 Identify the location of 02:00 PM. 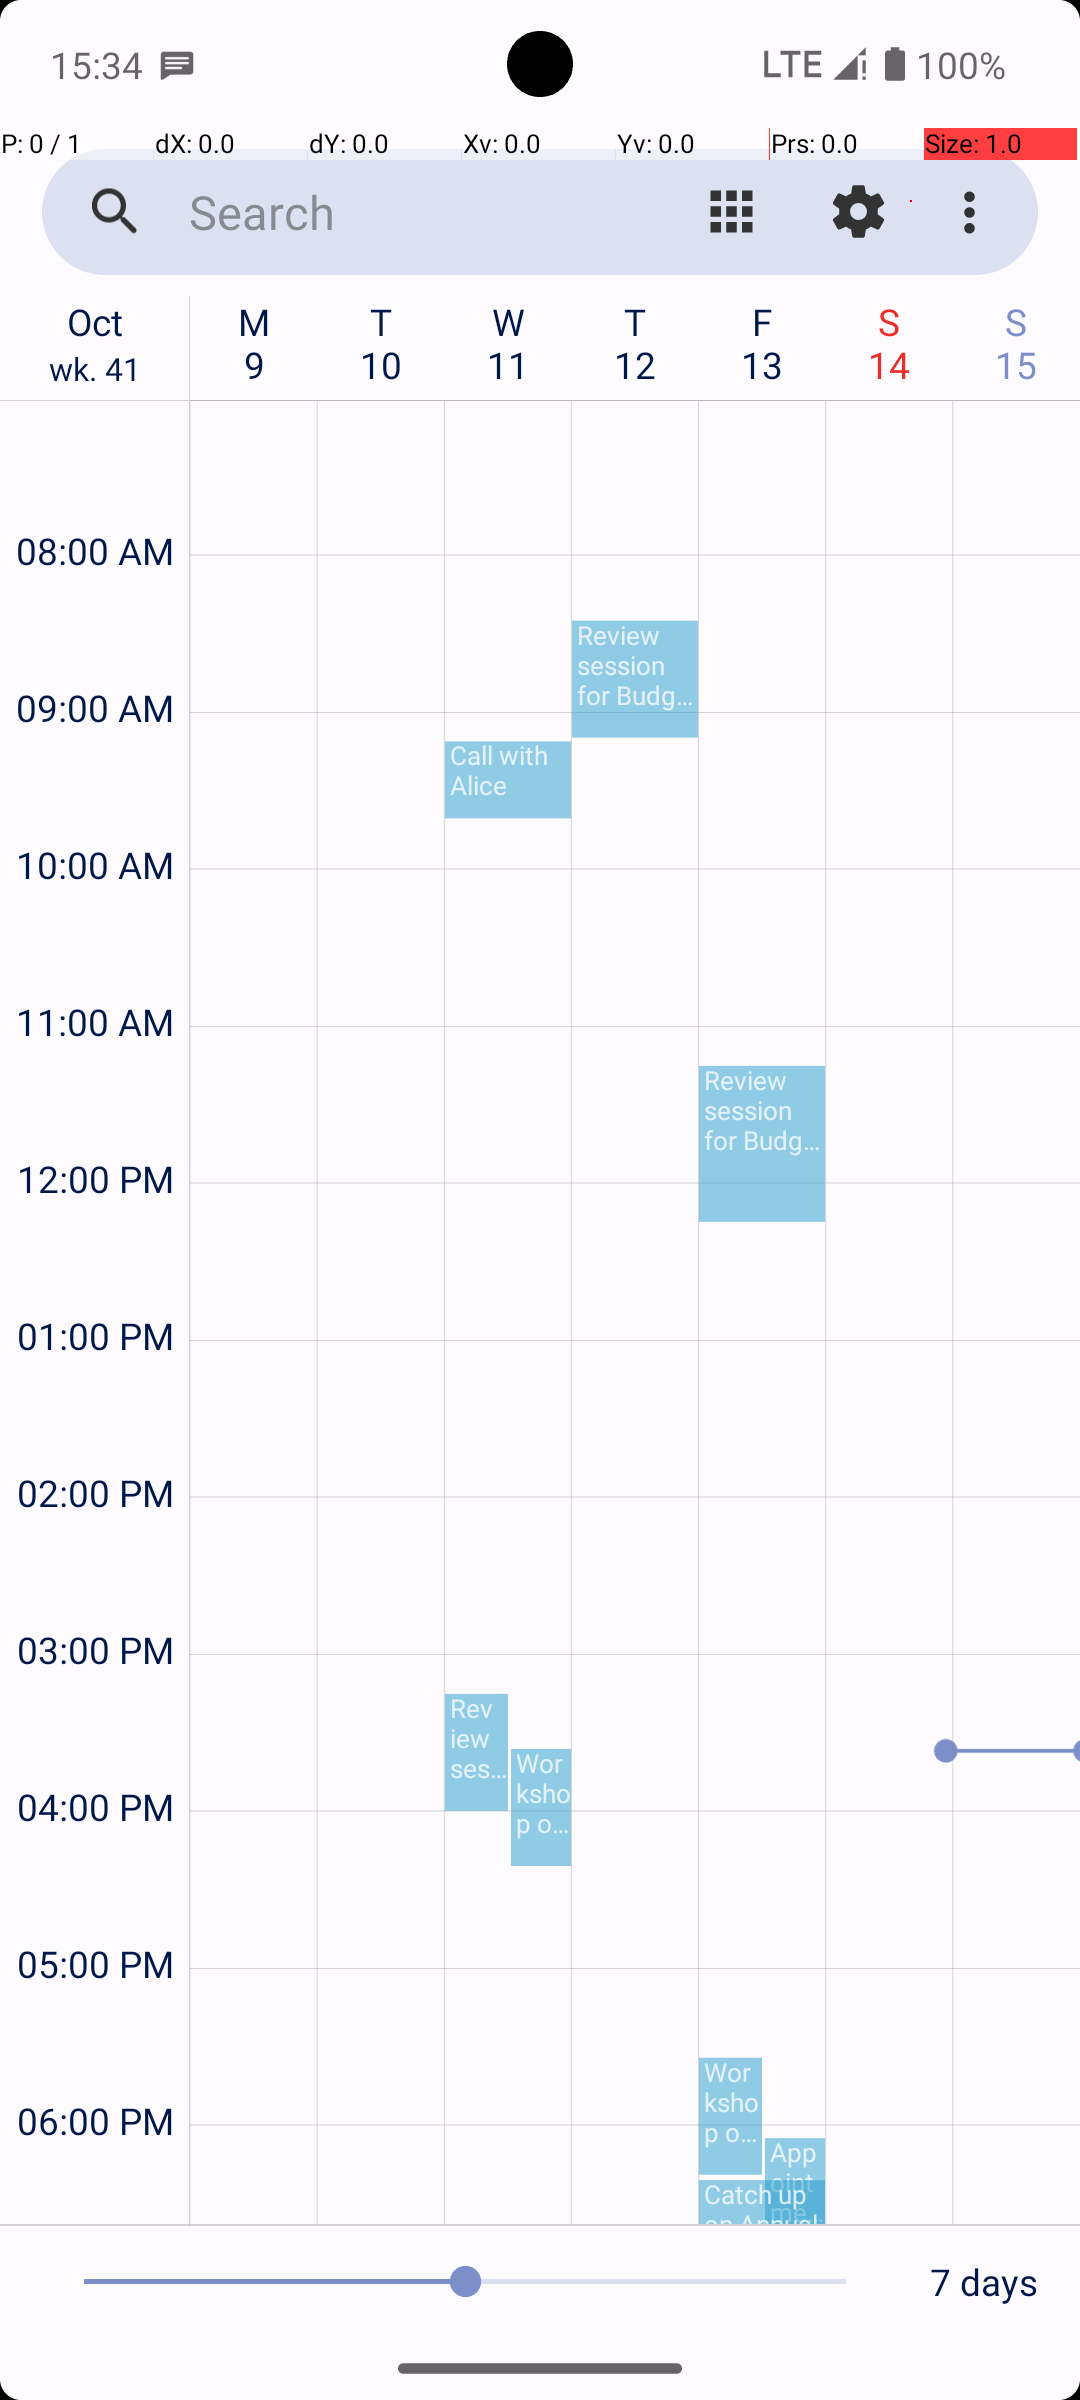
(95, 1439).